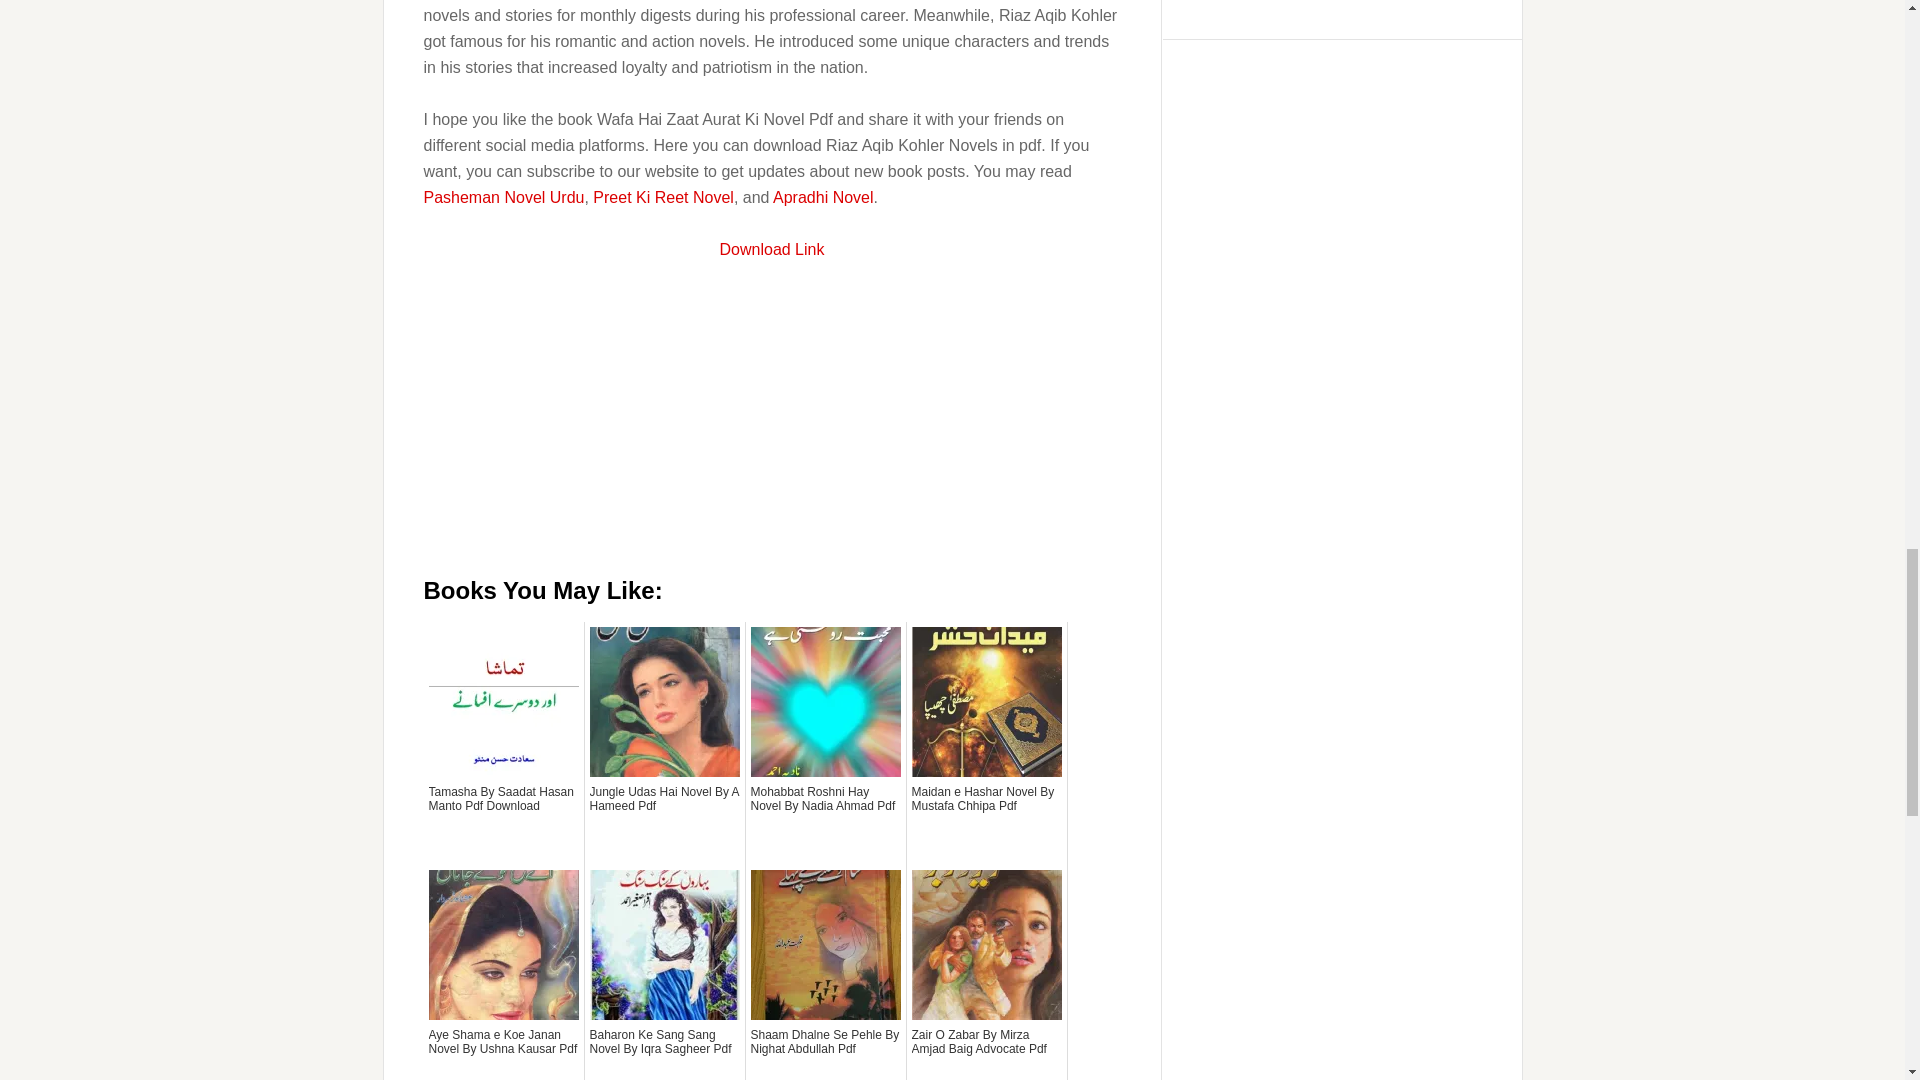 Image resolution: width=1920 pixels, height=1080 pixels. I want to click on Preet Ki Reet Novel, so click(663, 198).